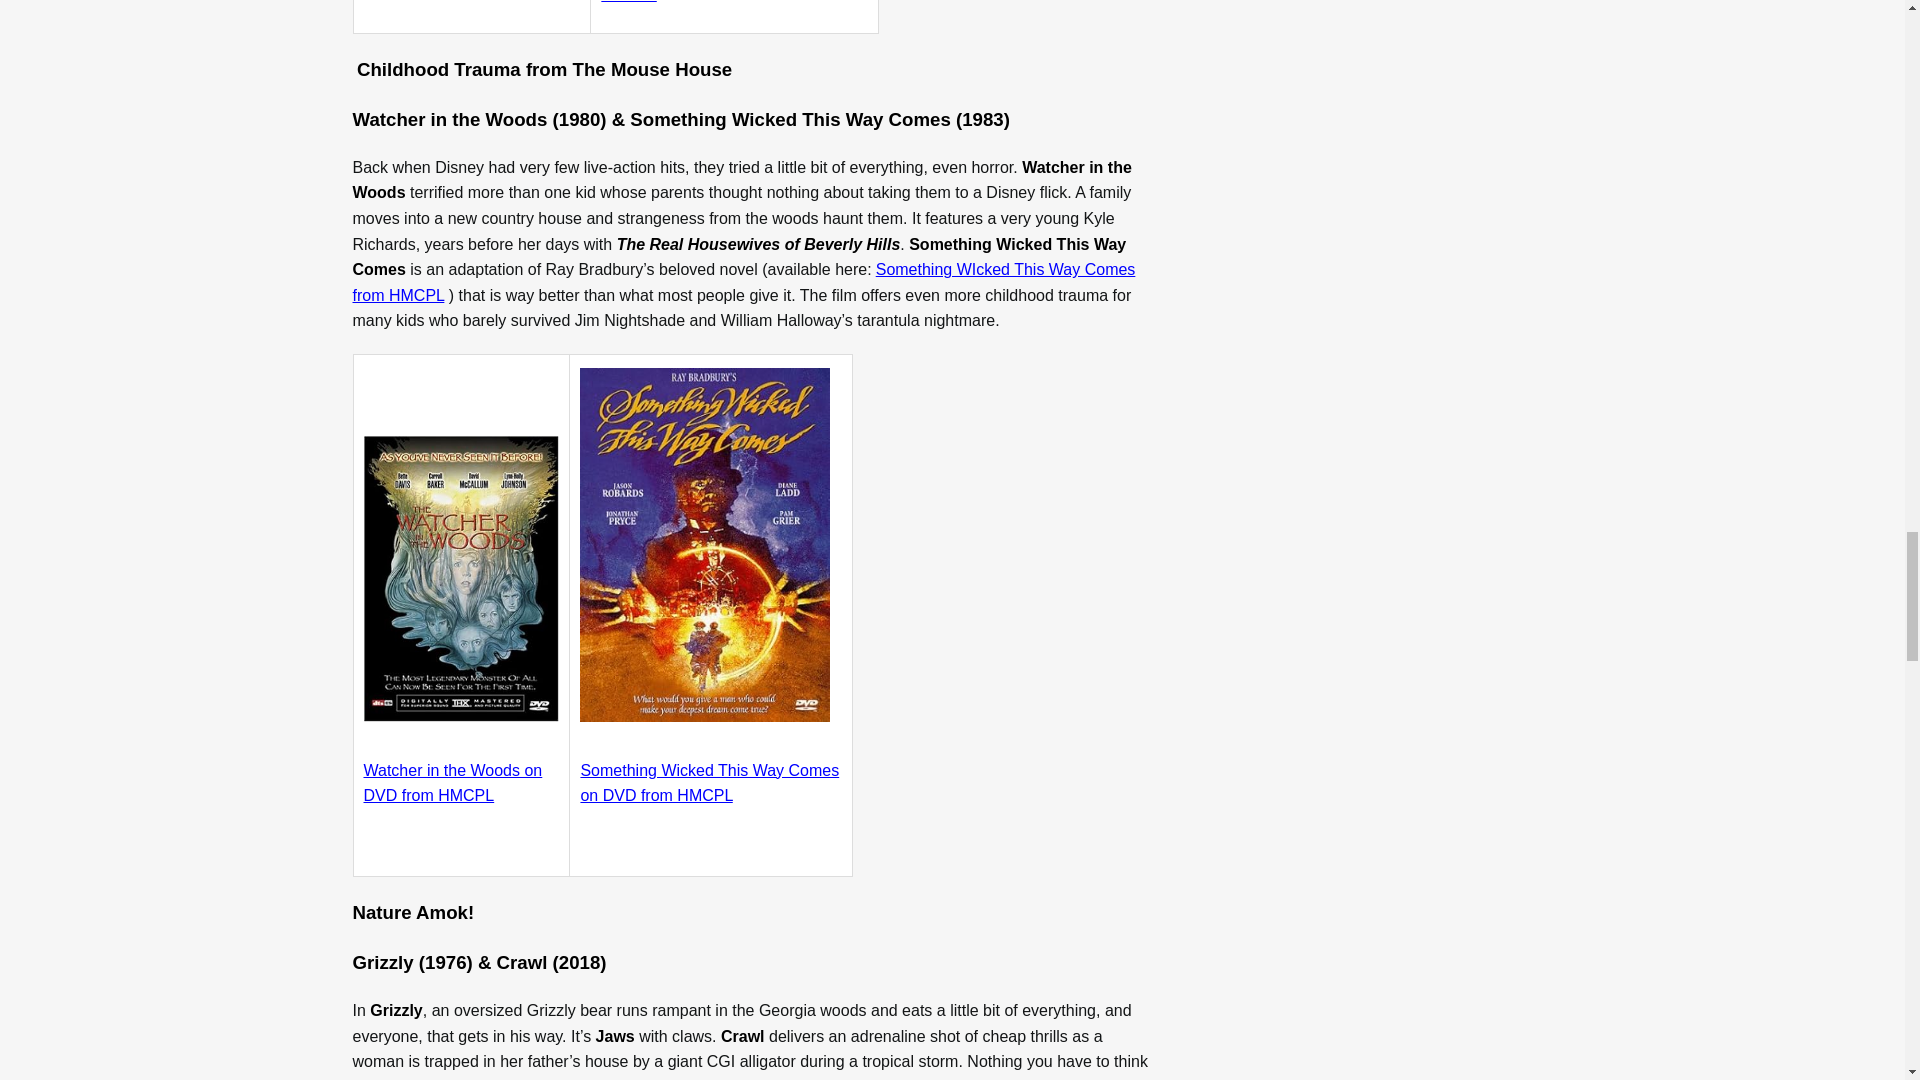 The image size is (1920, 1080). What do you see at coordinates (454, 783) in the screenshot?
I see `Watcher in the Woods on DVD from HMCPL` at bounding box center [454, 783].